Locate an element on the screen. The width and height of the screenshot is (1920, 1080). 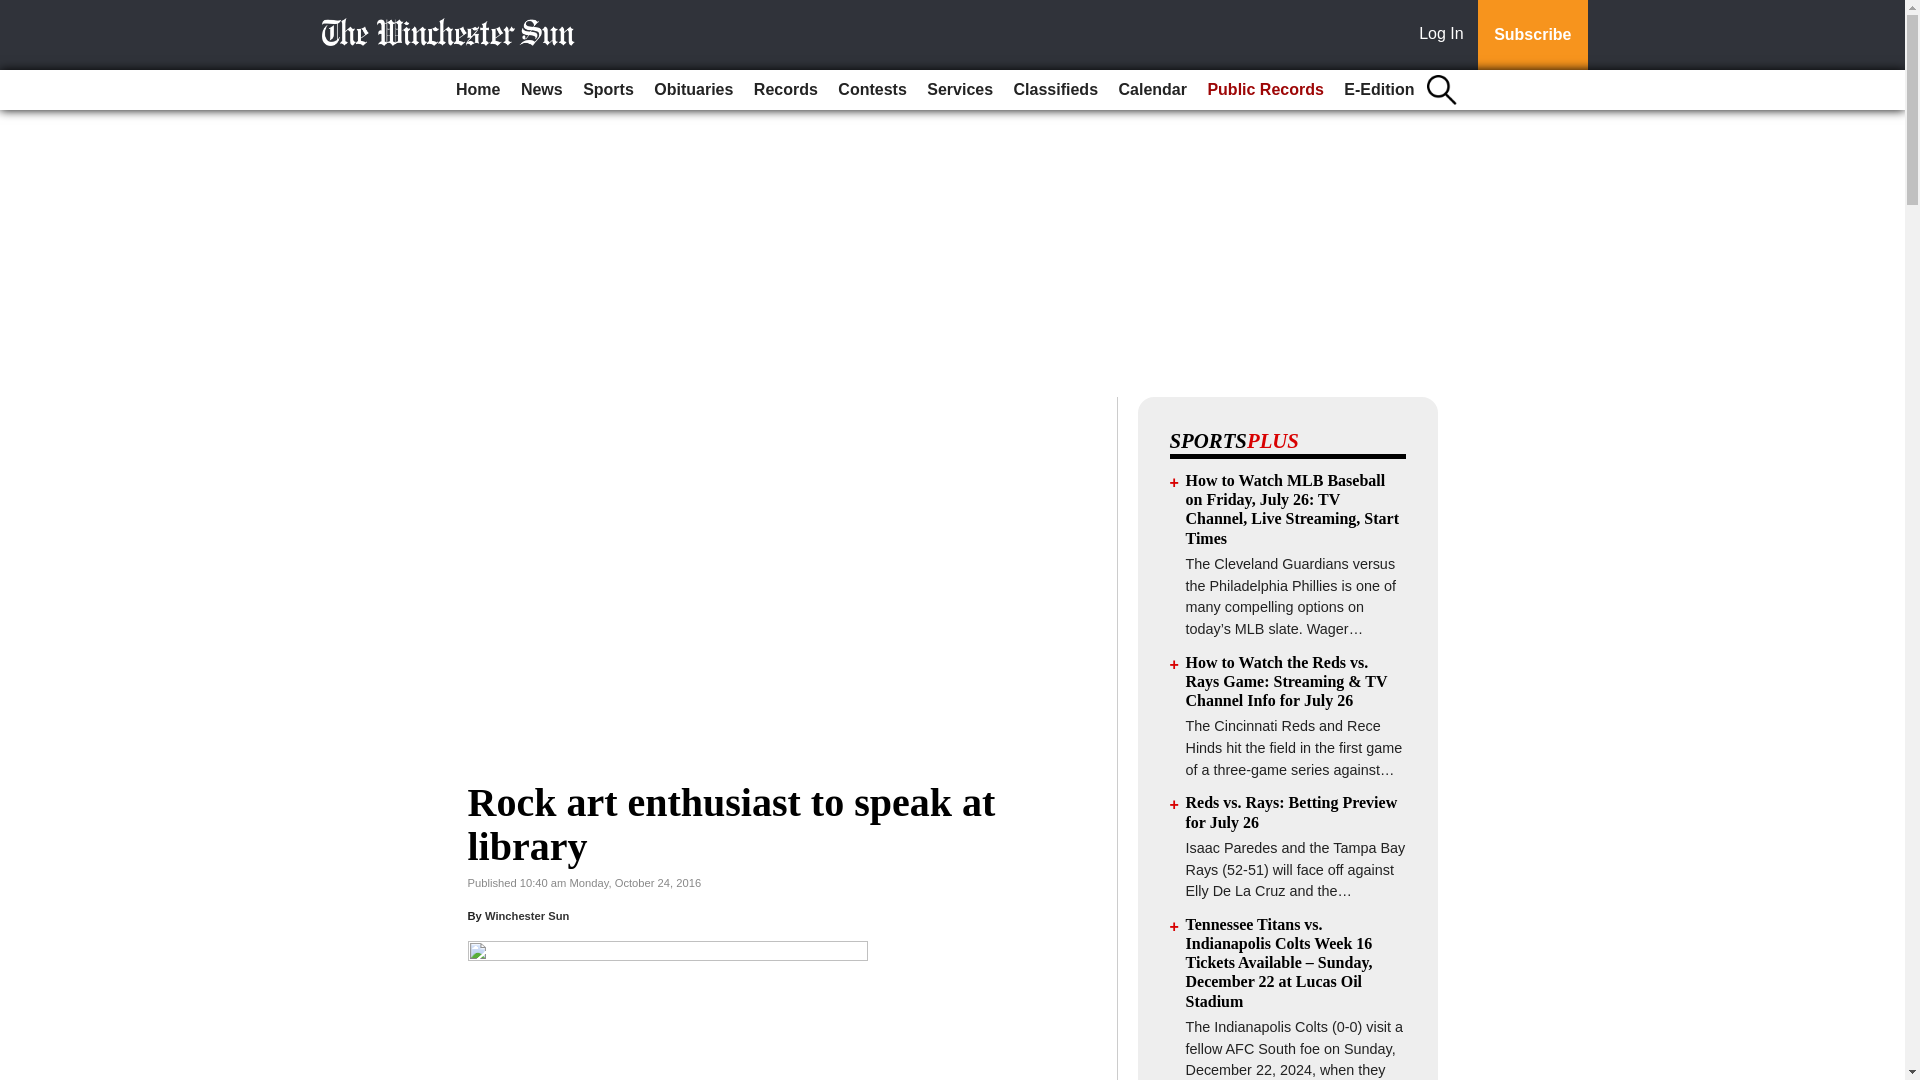
Calendar is located at coordinates (1152, 90).